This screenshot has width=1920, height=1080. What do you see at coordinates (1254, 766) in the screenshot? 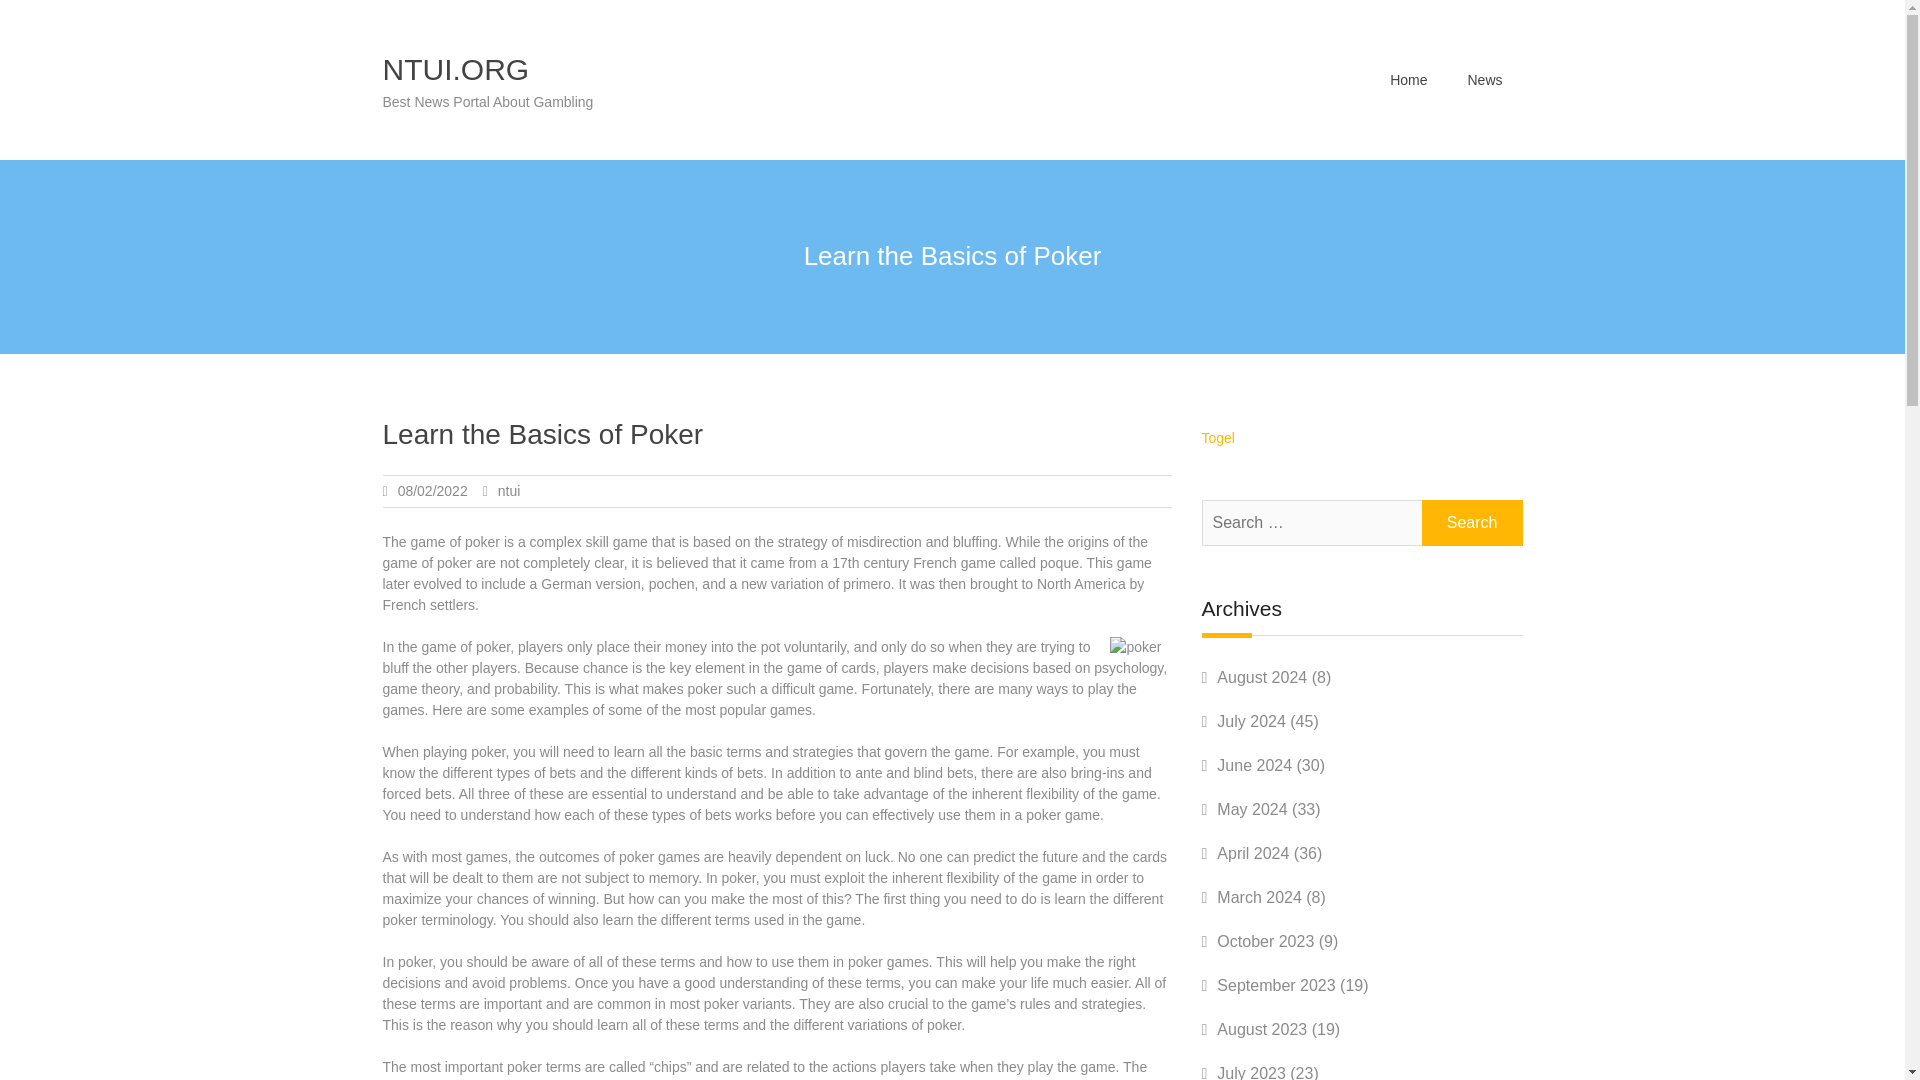
I see `June 2024` at bounding box center [1254, 766].